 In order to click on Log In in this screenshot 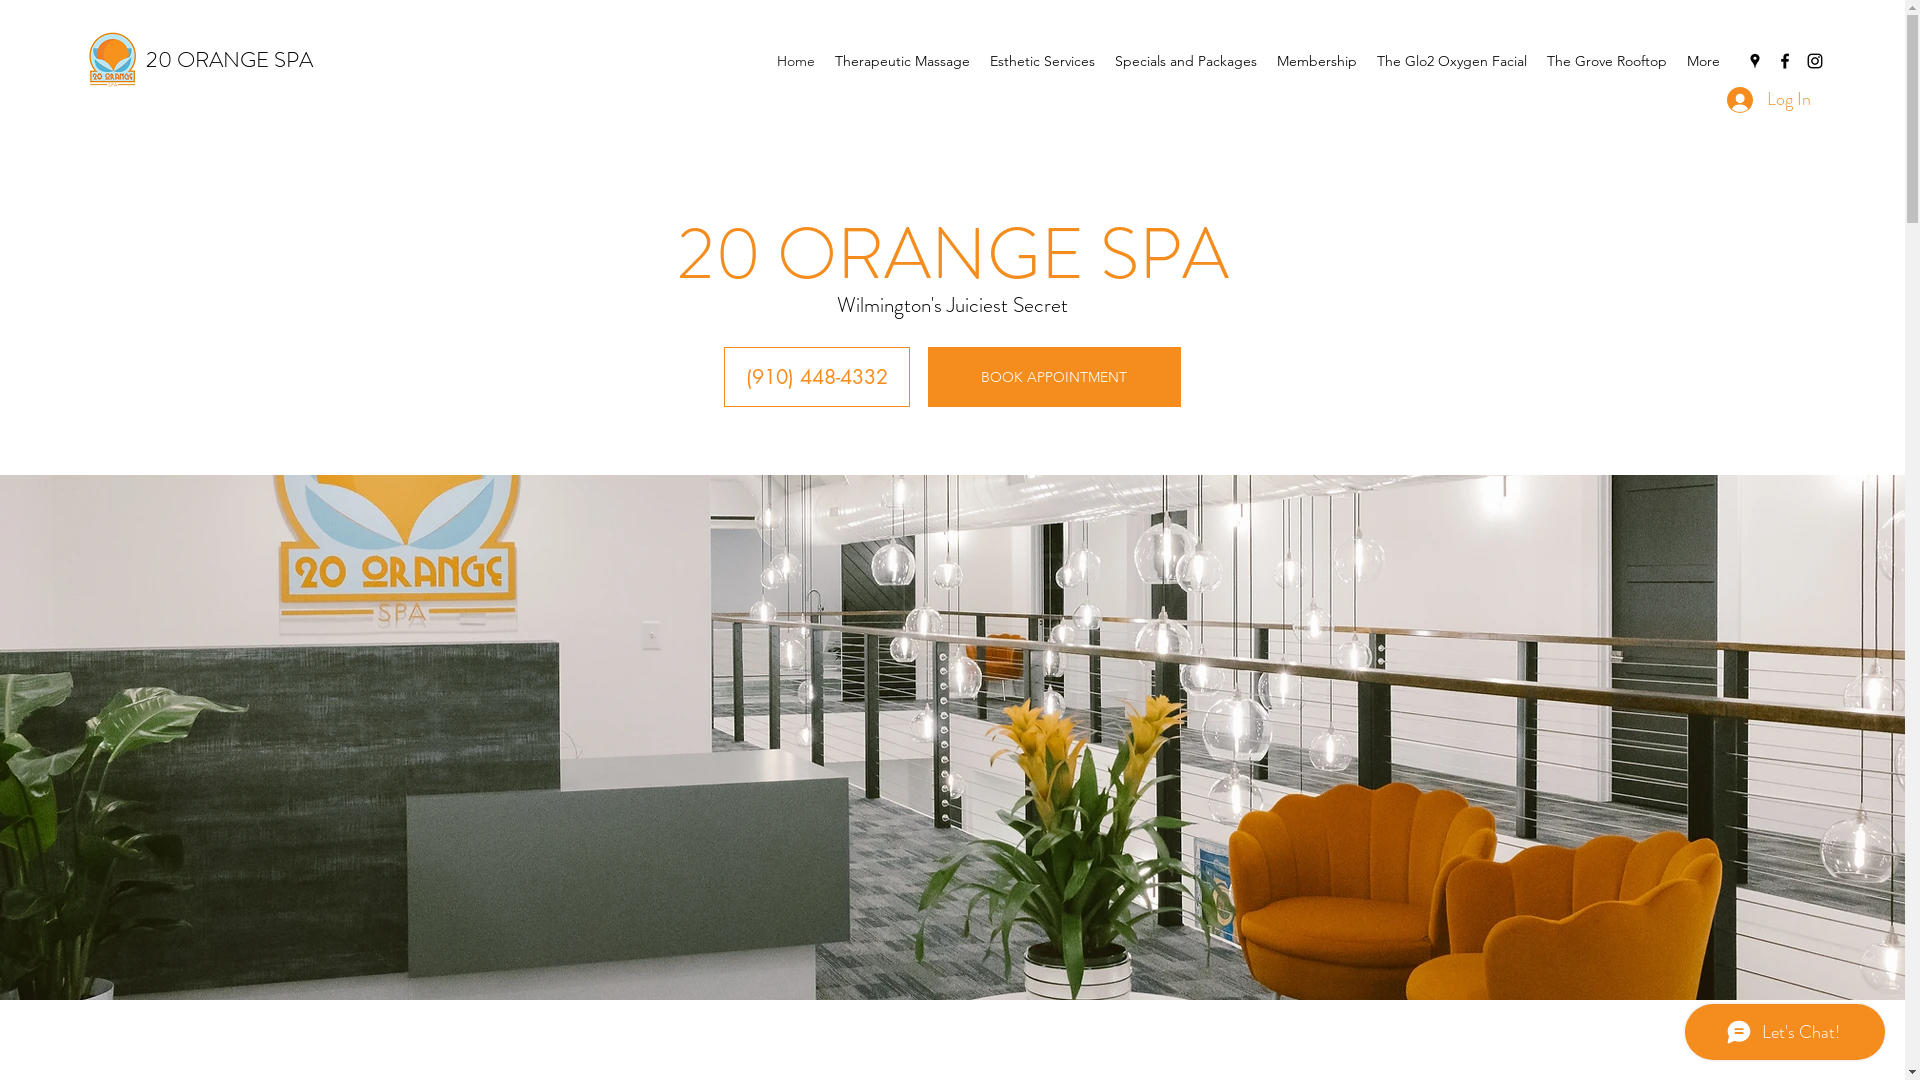, I will do `click(1769, 100)`.